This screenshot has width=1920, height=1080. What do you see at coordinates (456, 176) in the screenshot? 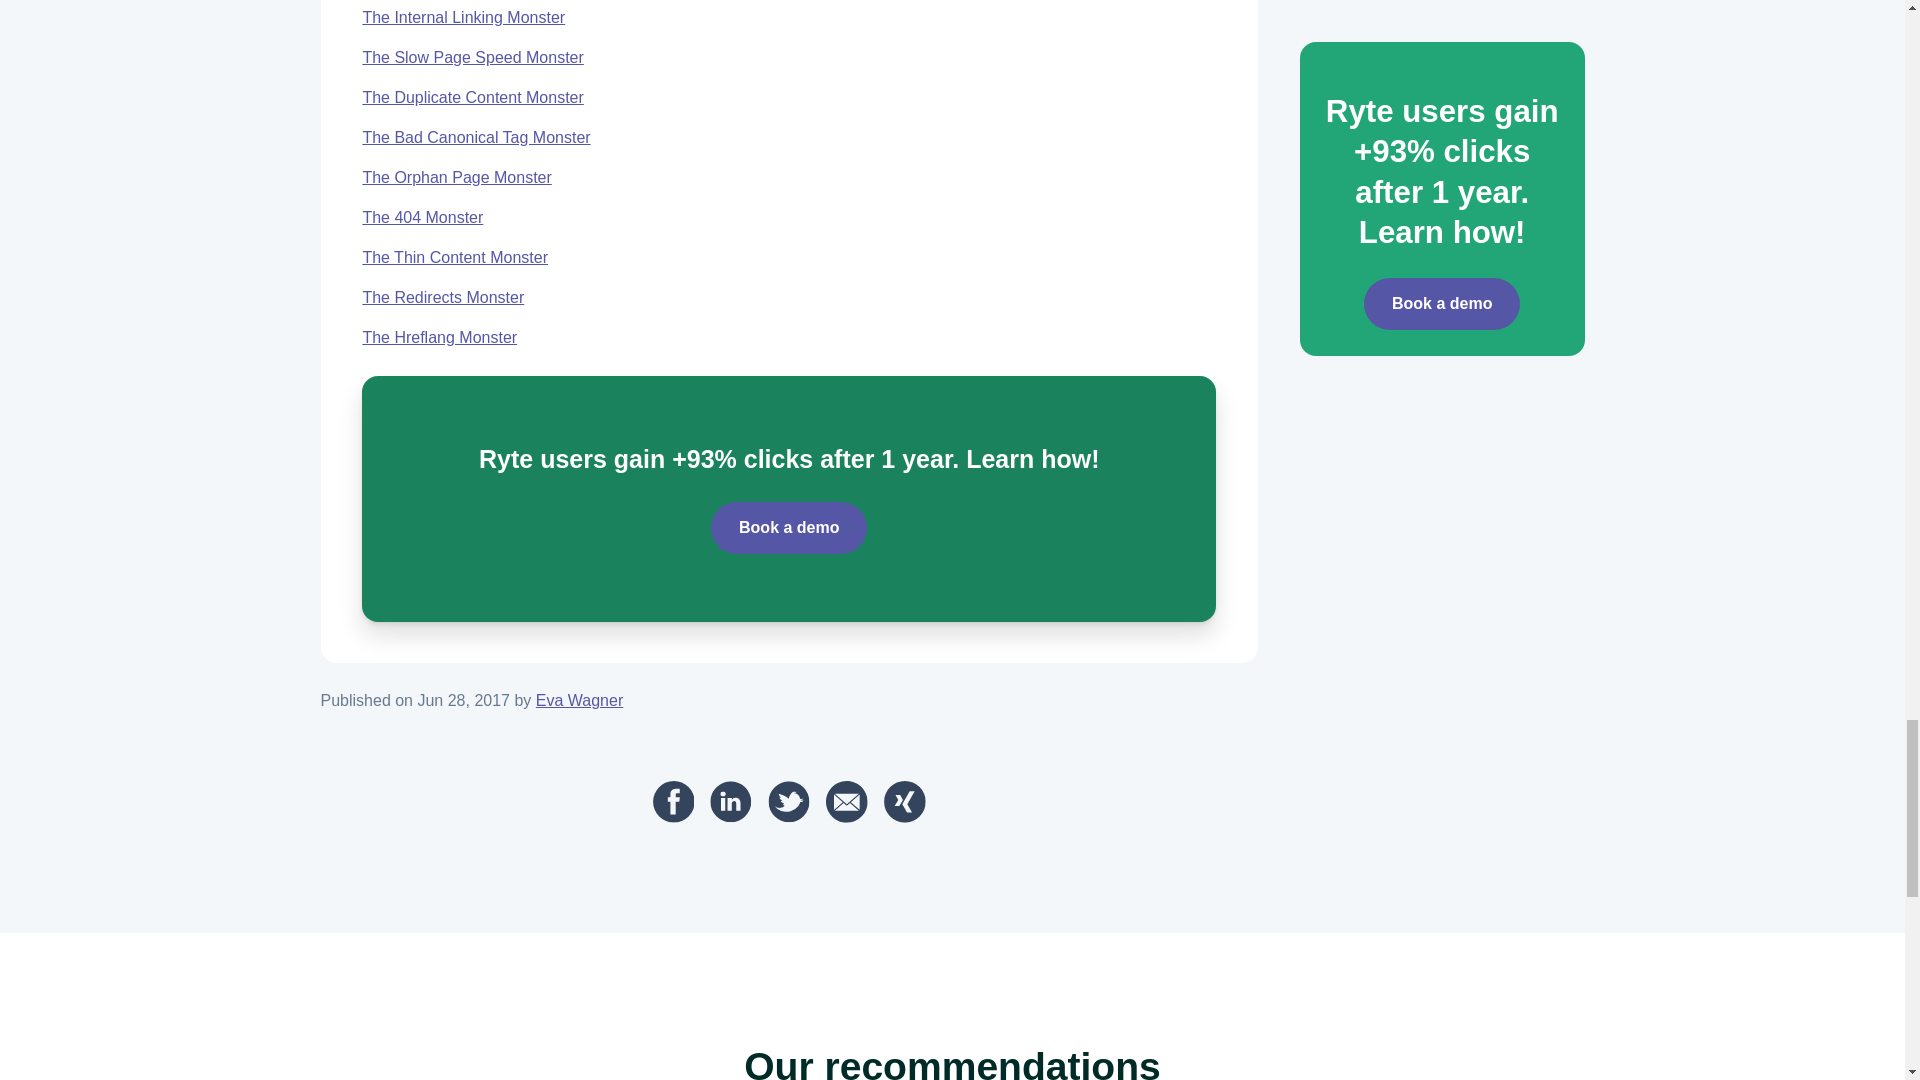
I see `The Orphan Page Monster` at bounding box center [456, 176].